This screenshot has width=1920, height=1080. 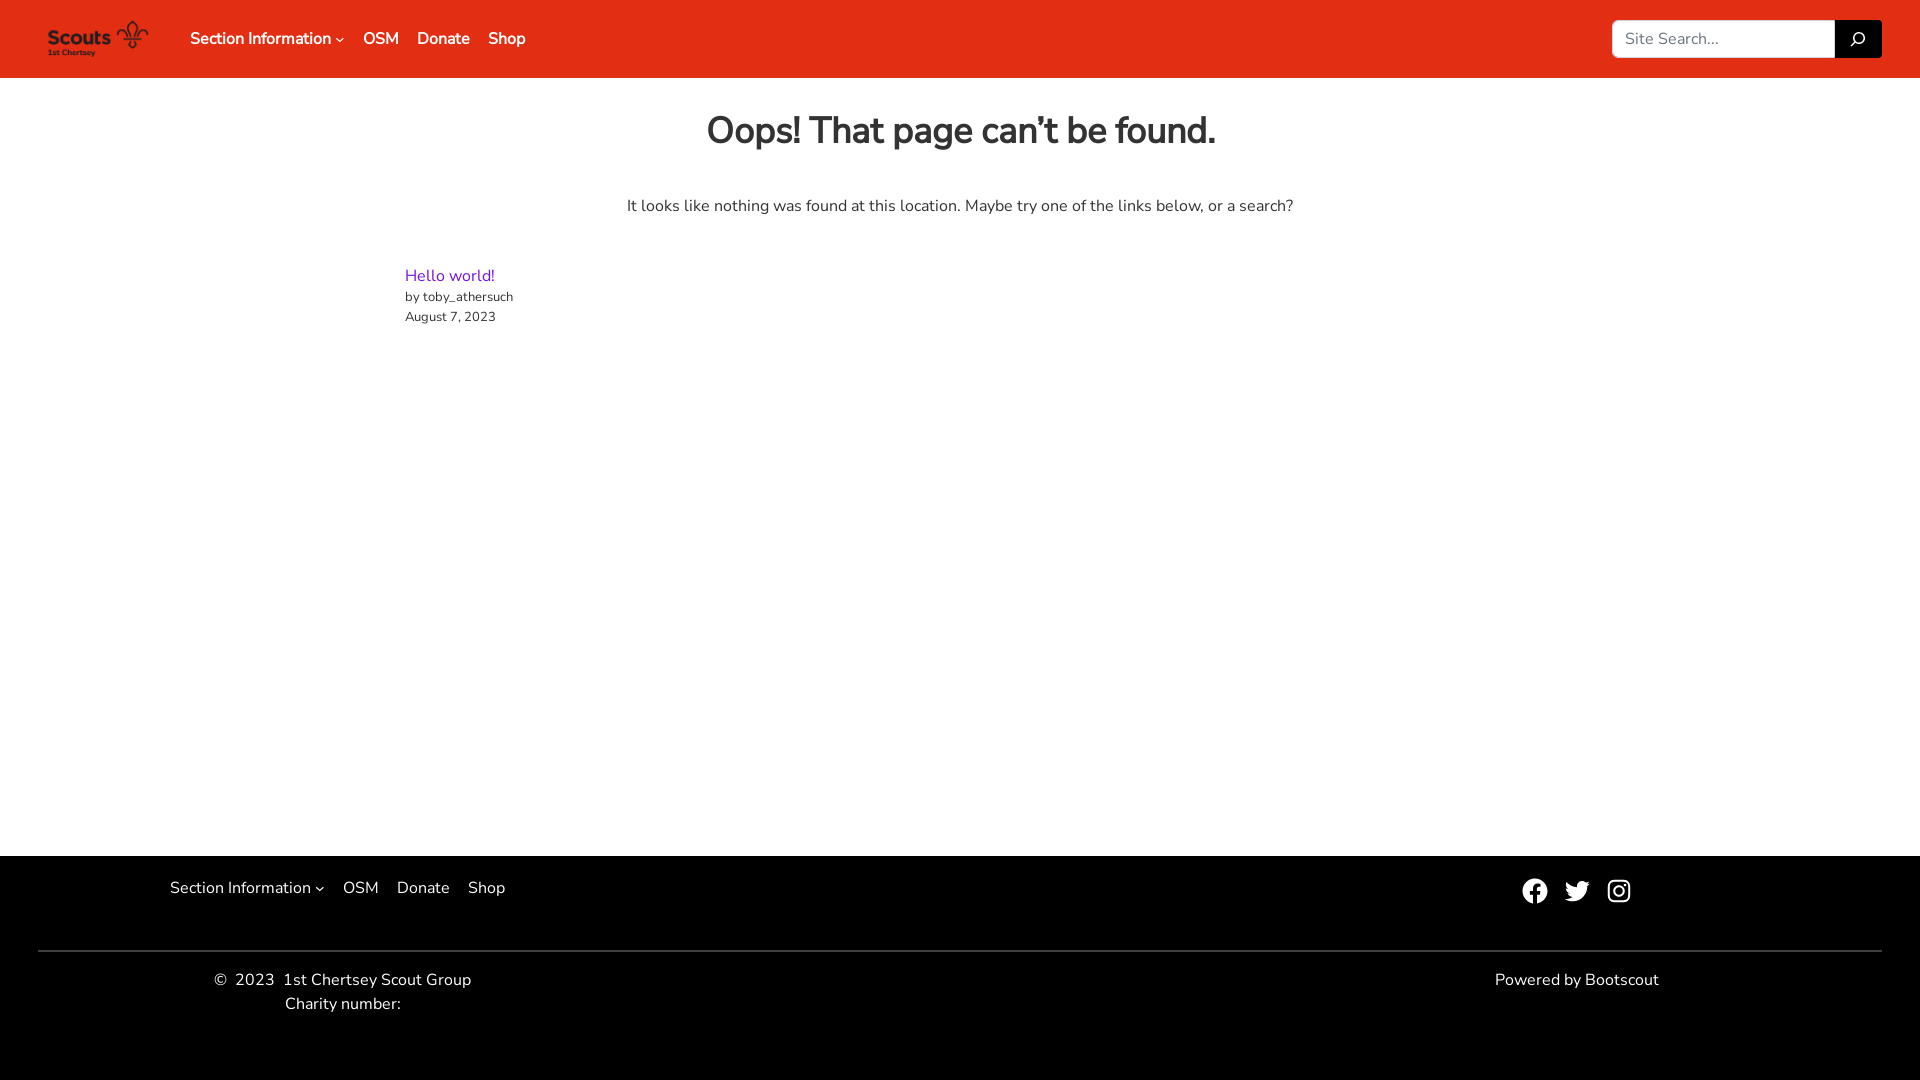 I want to click on Donate, so click(x=424, y=888).